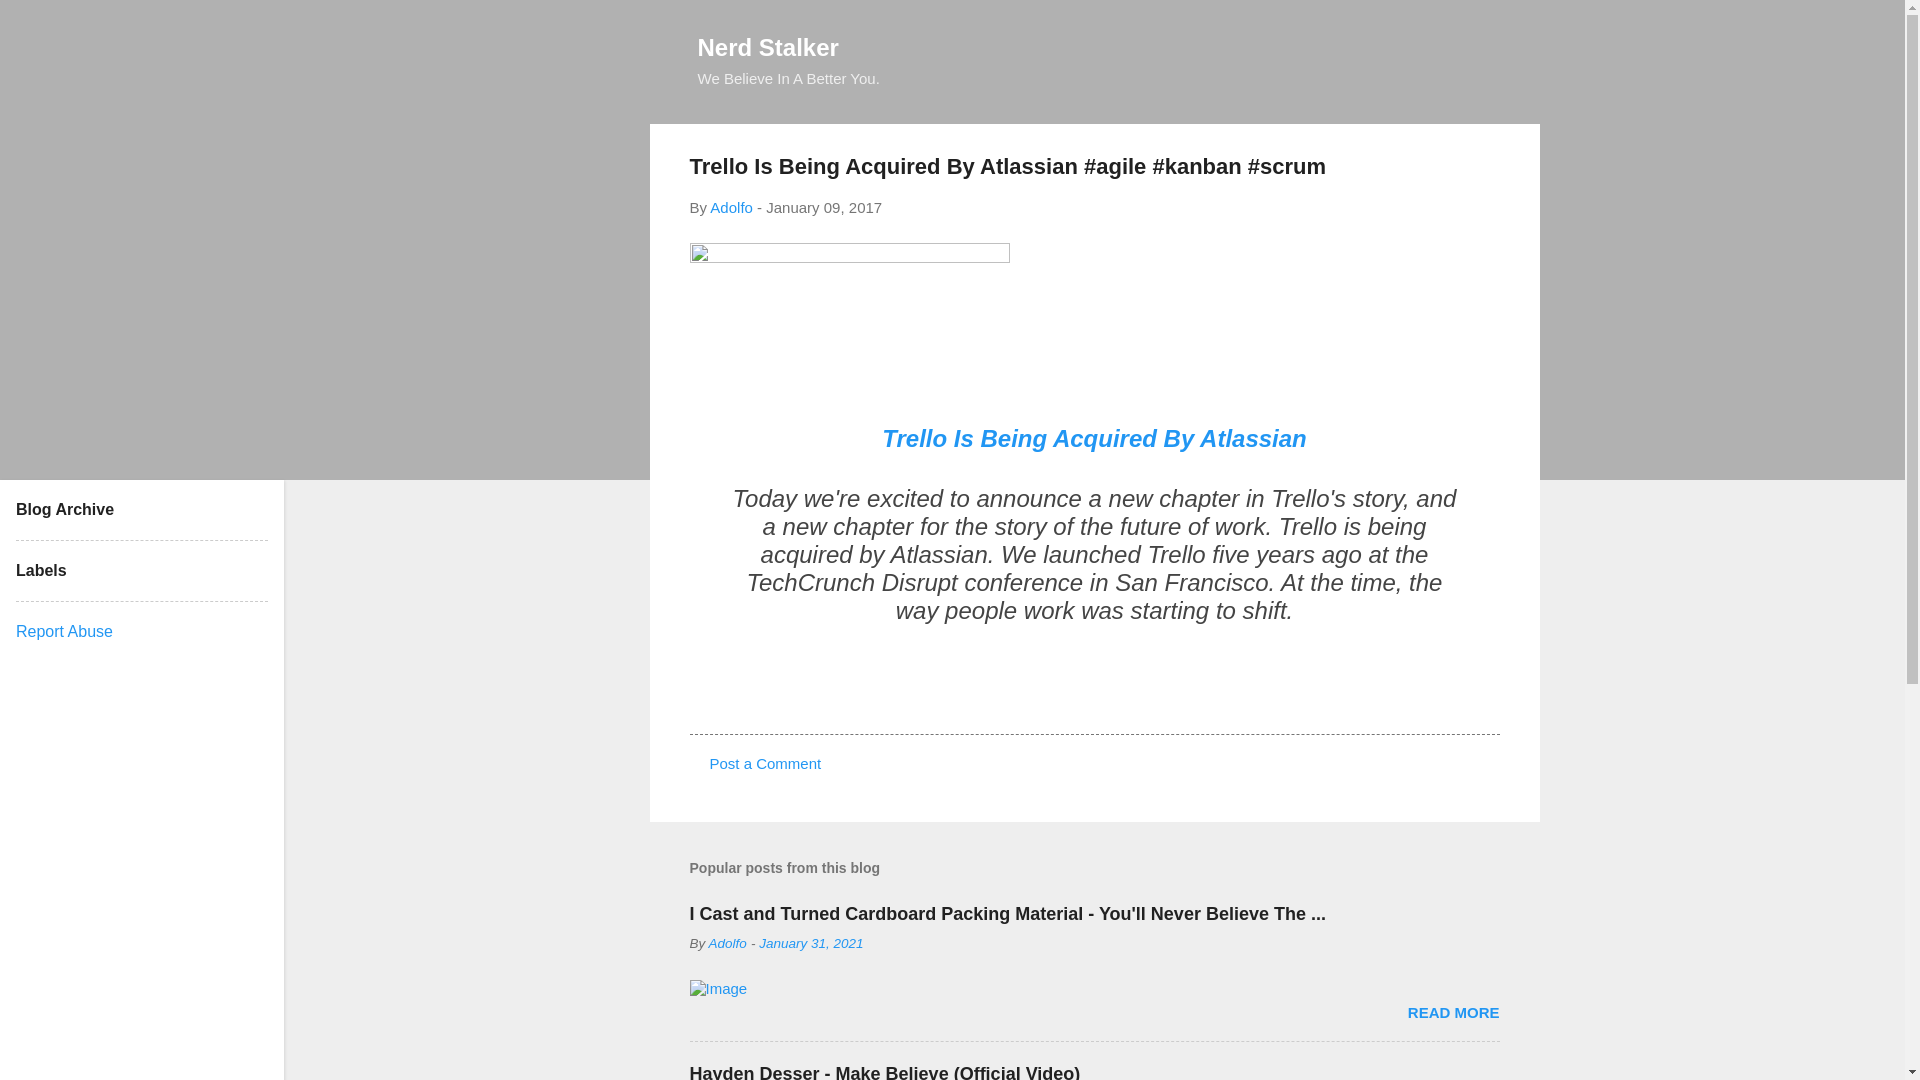  I want to click on author profile, so click(731, 207).